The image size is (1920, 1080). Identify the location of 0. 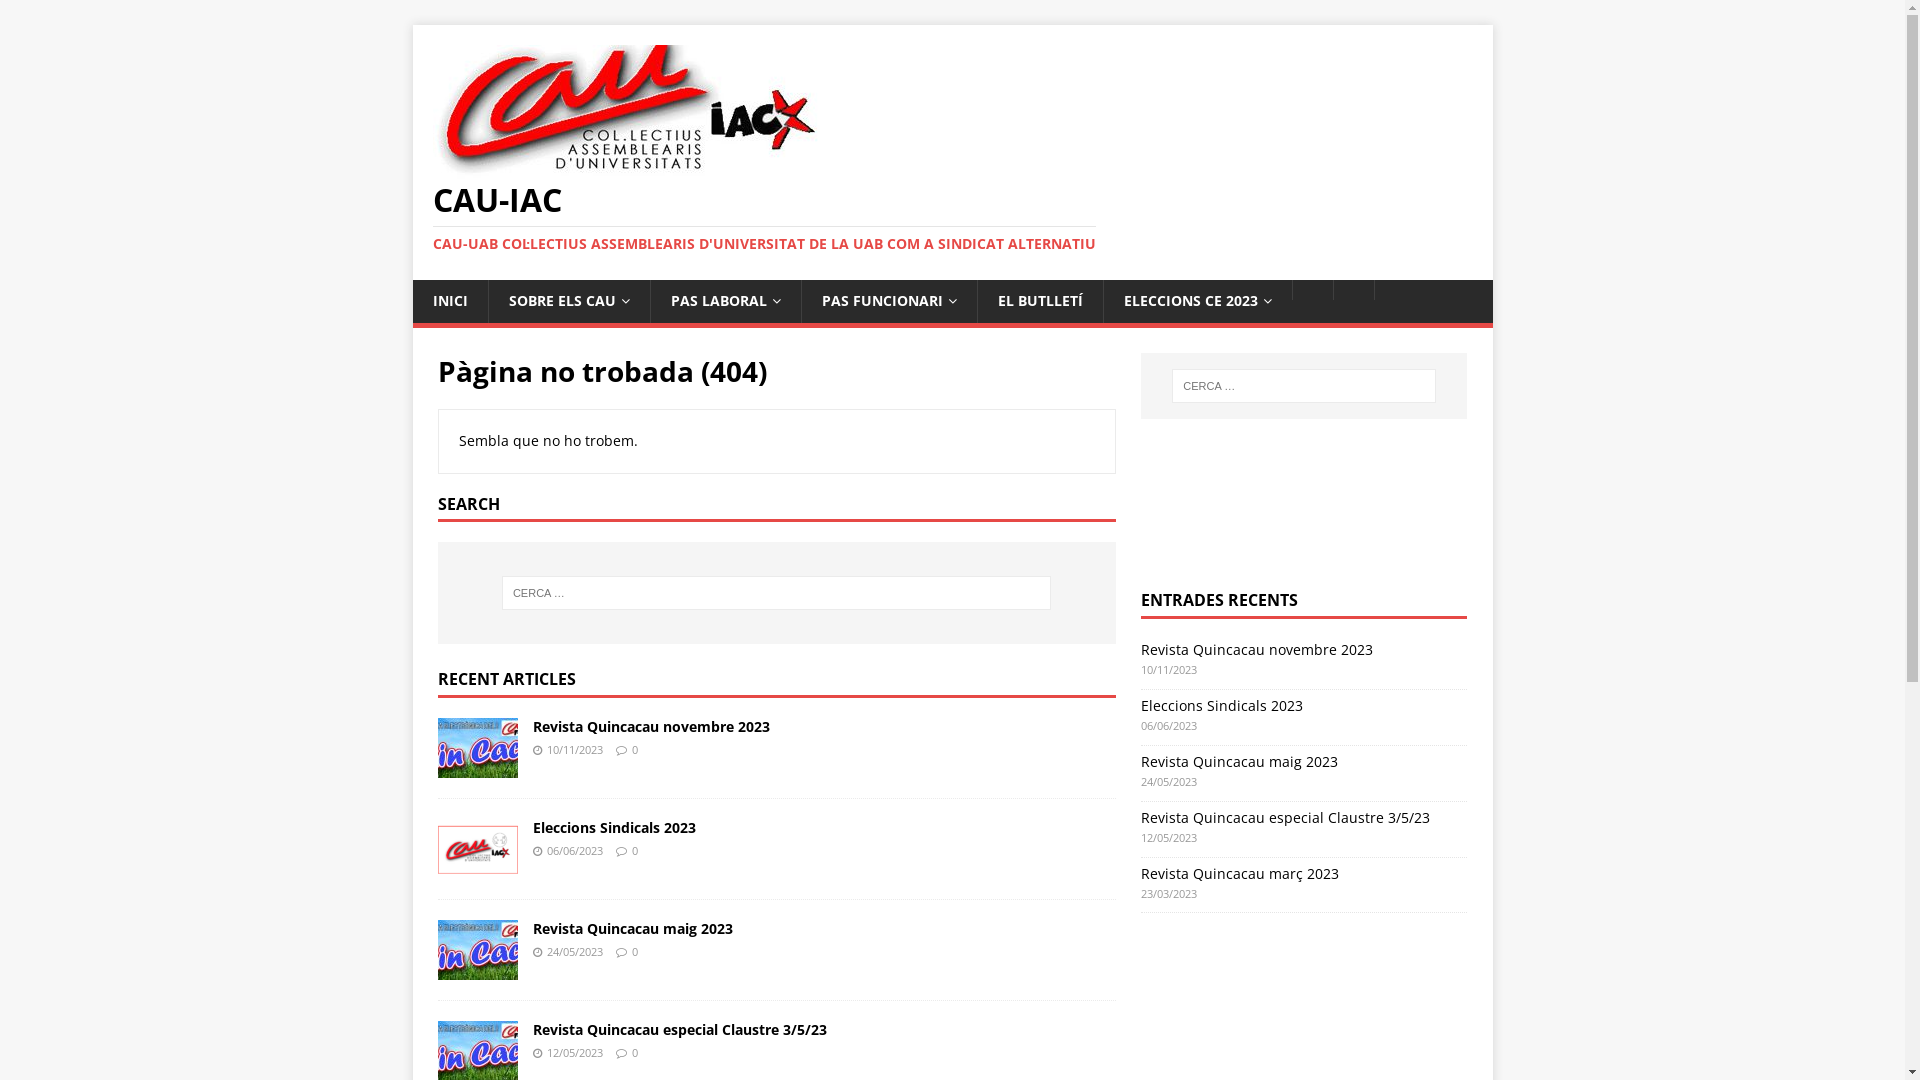
(635, 850).